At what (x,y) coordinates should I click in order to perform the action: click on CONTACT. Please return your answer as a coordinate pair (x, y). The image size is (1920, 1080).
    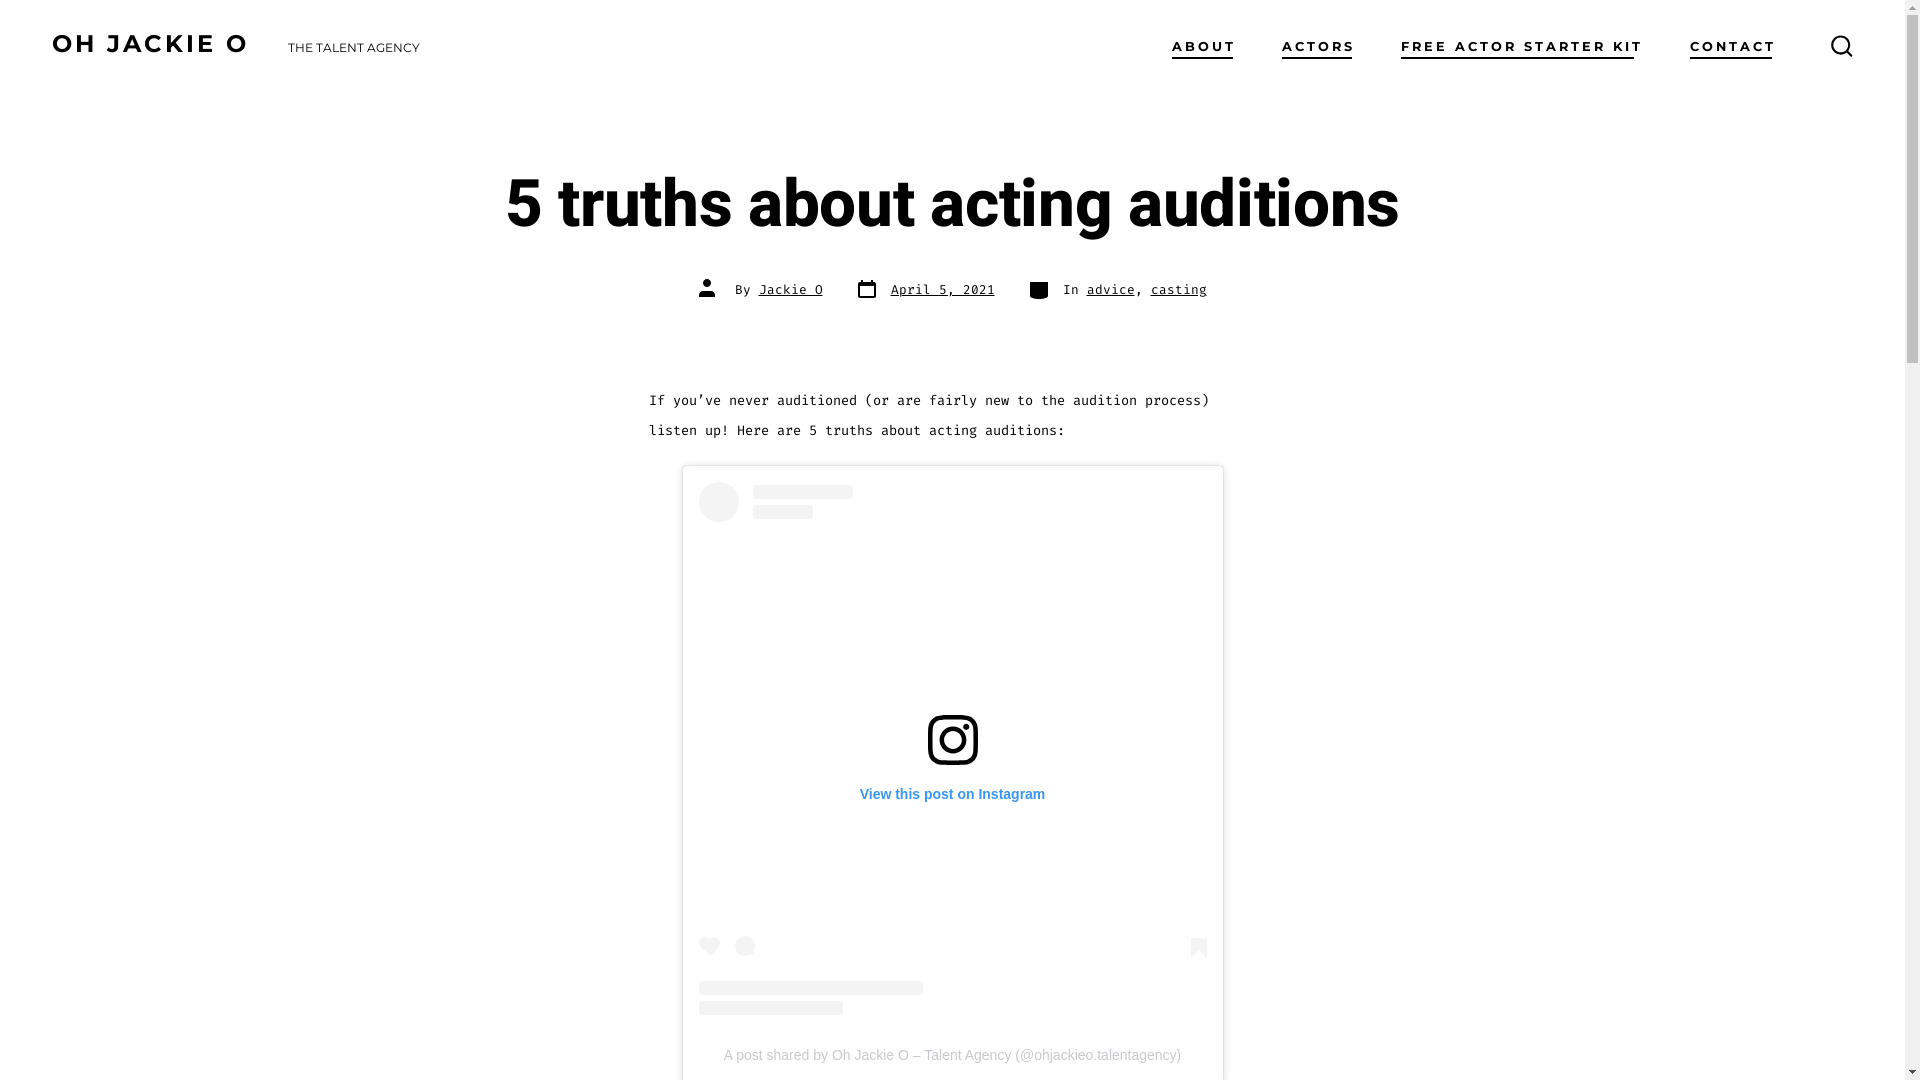
    Looking at the image, I should click on (1733, 48).